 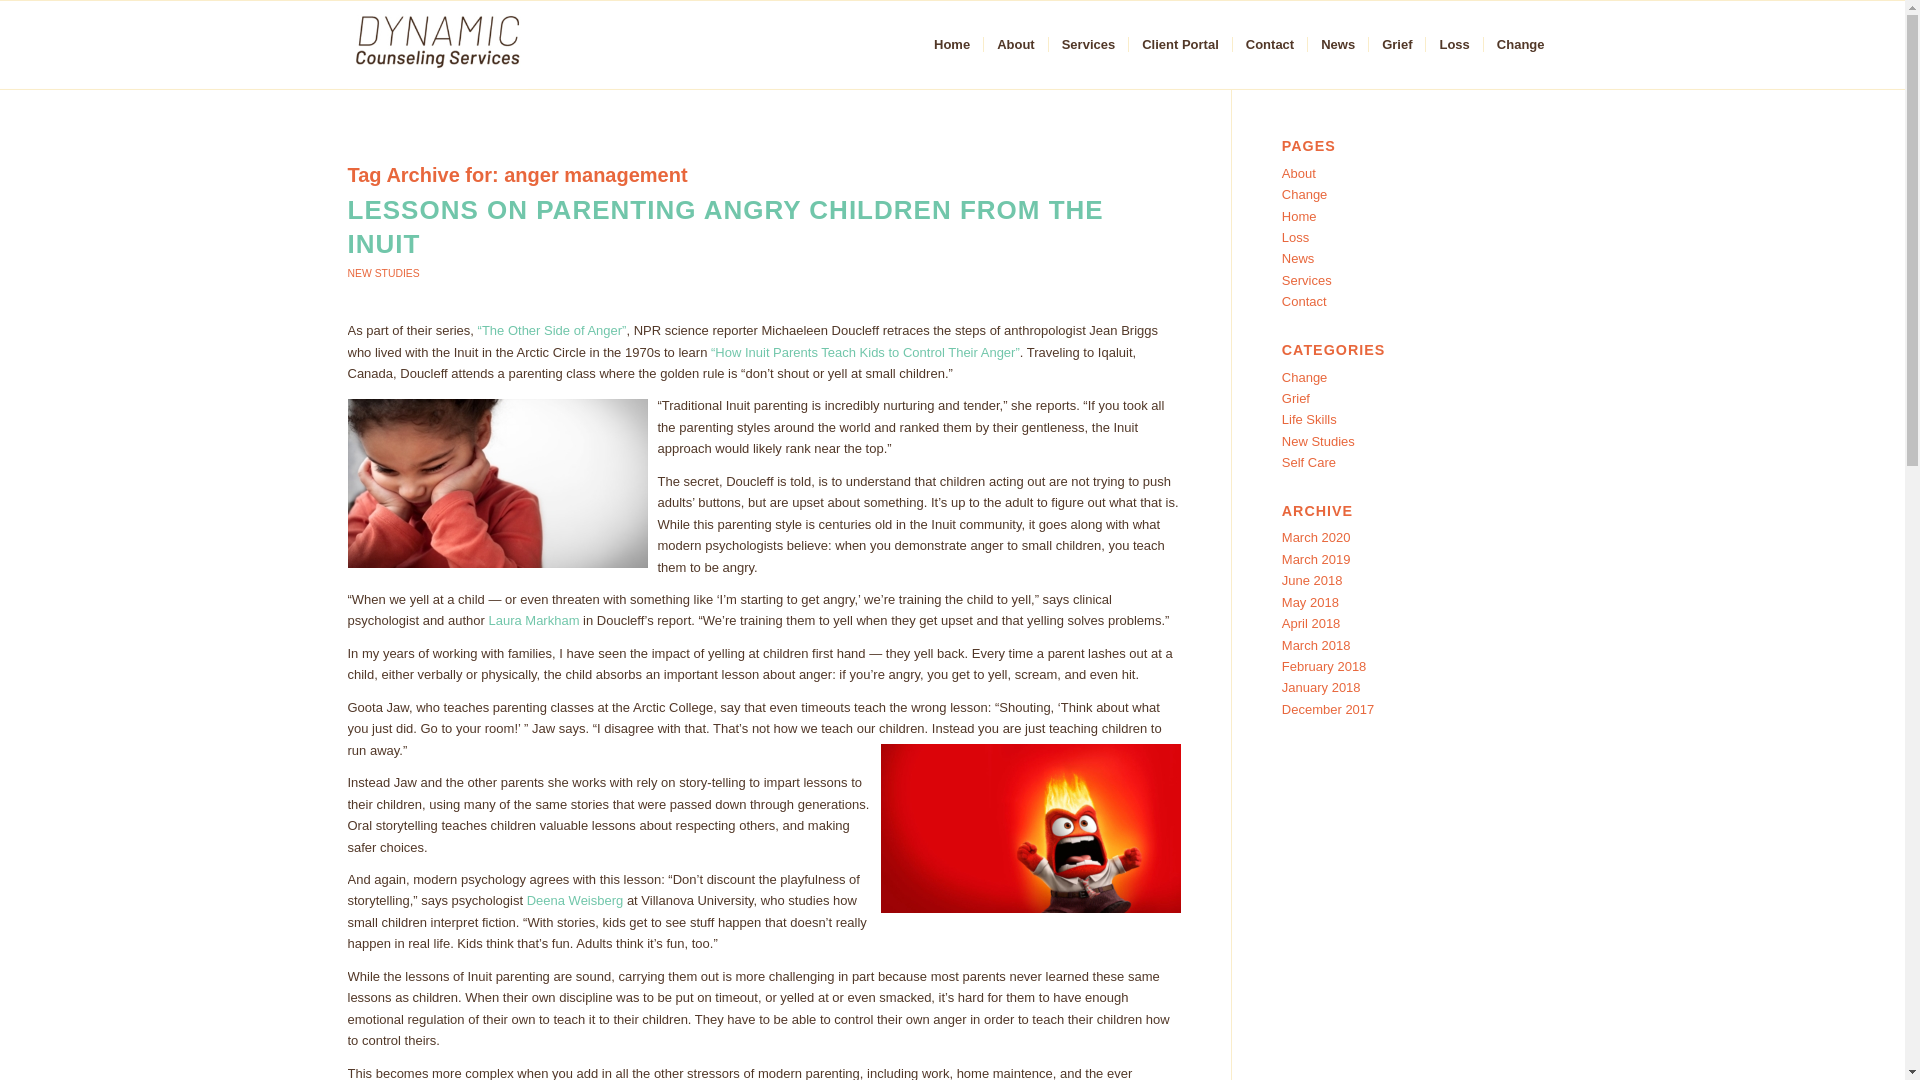 I want to click on Loss, so click(x=1296, y=238).